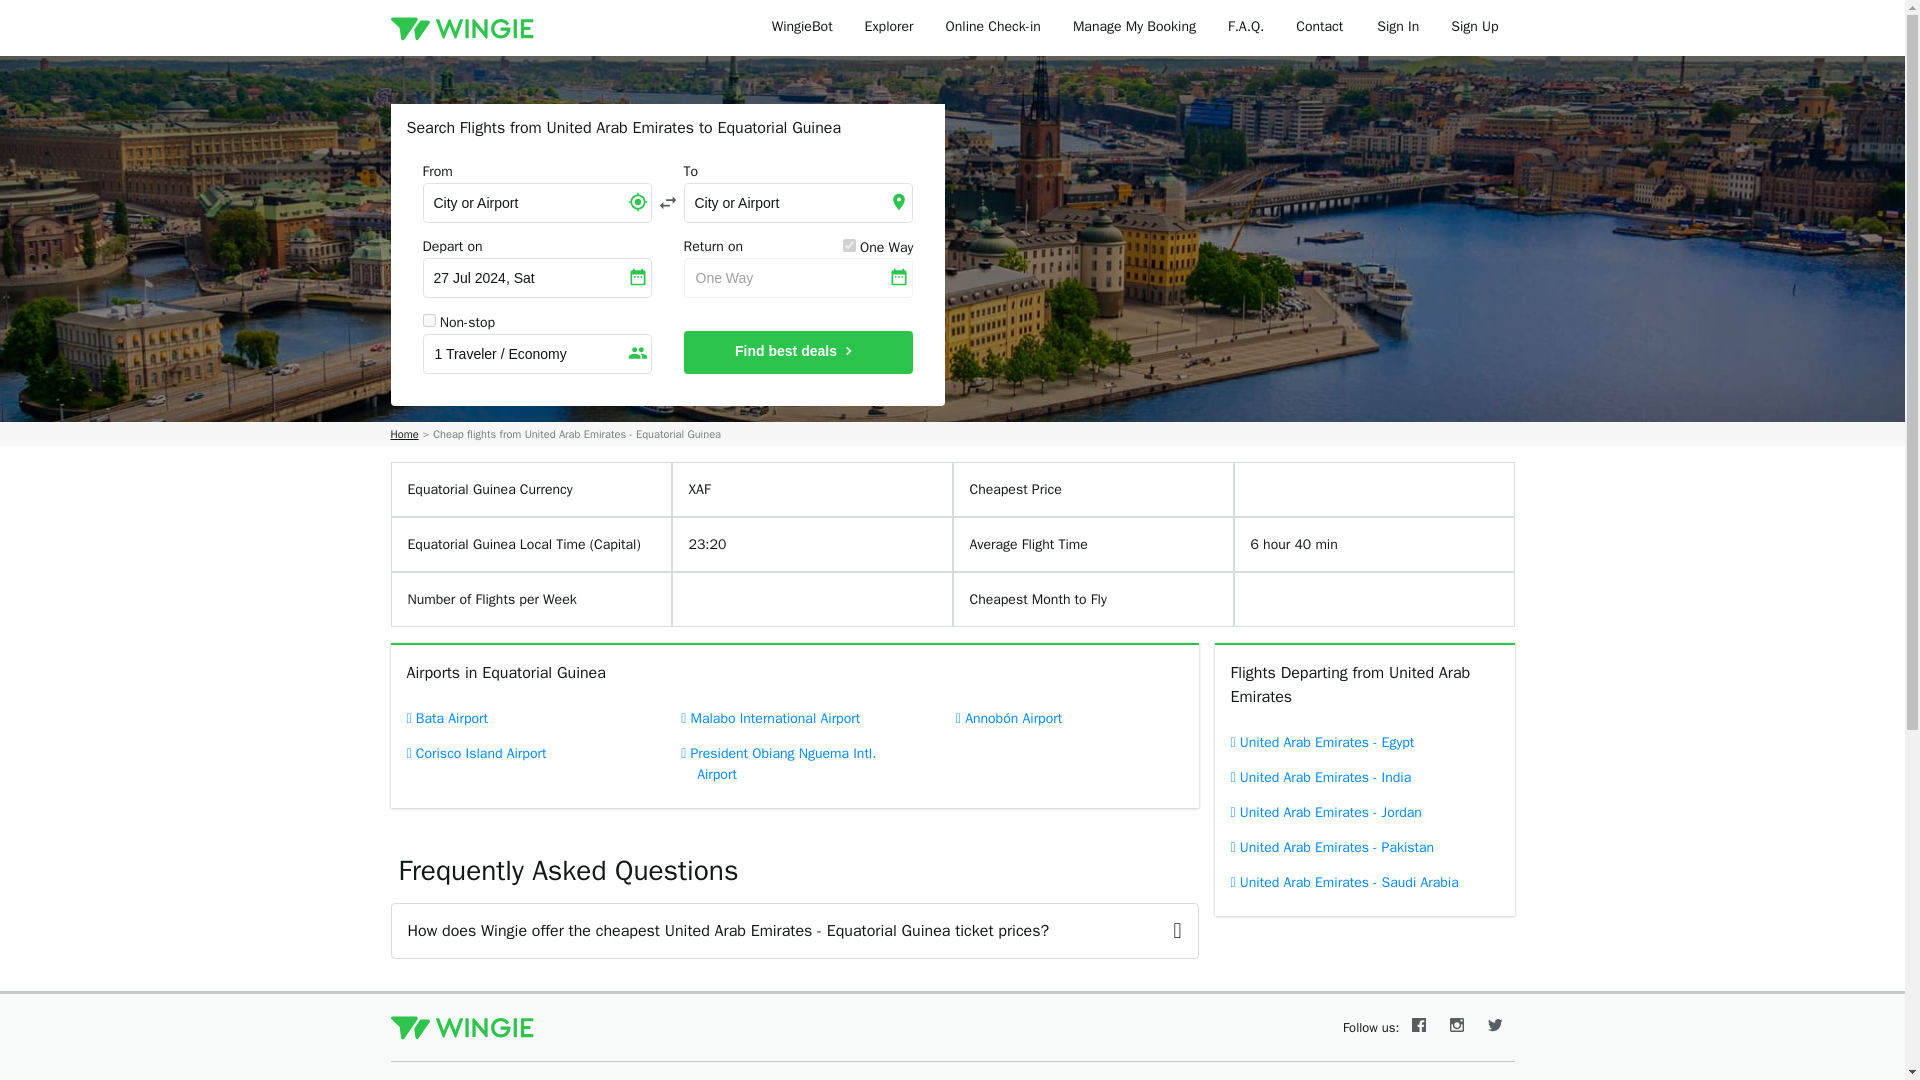  I want to click on Malabo International Airport, so click(794, 718).